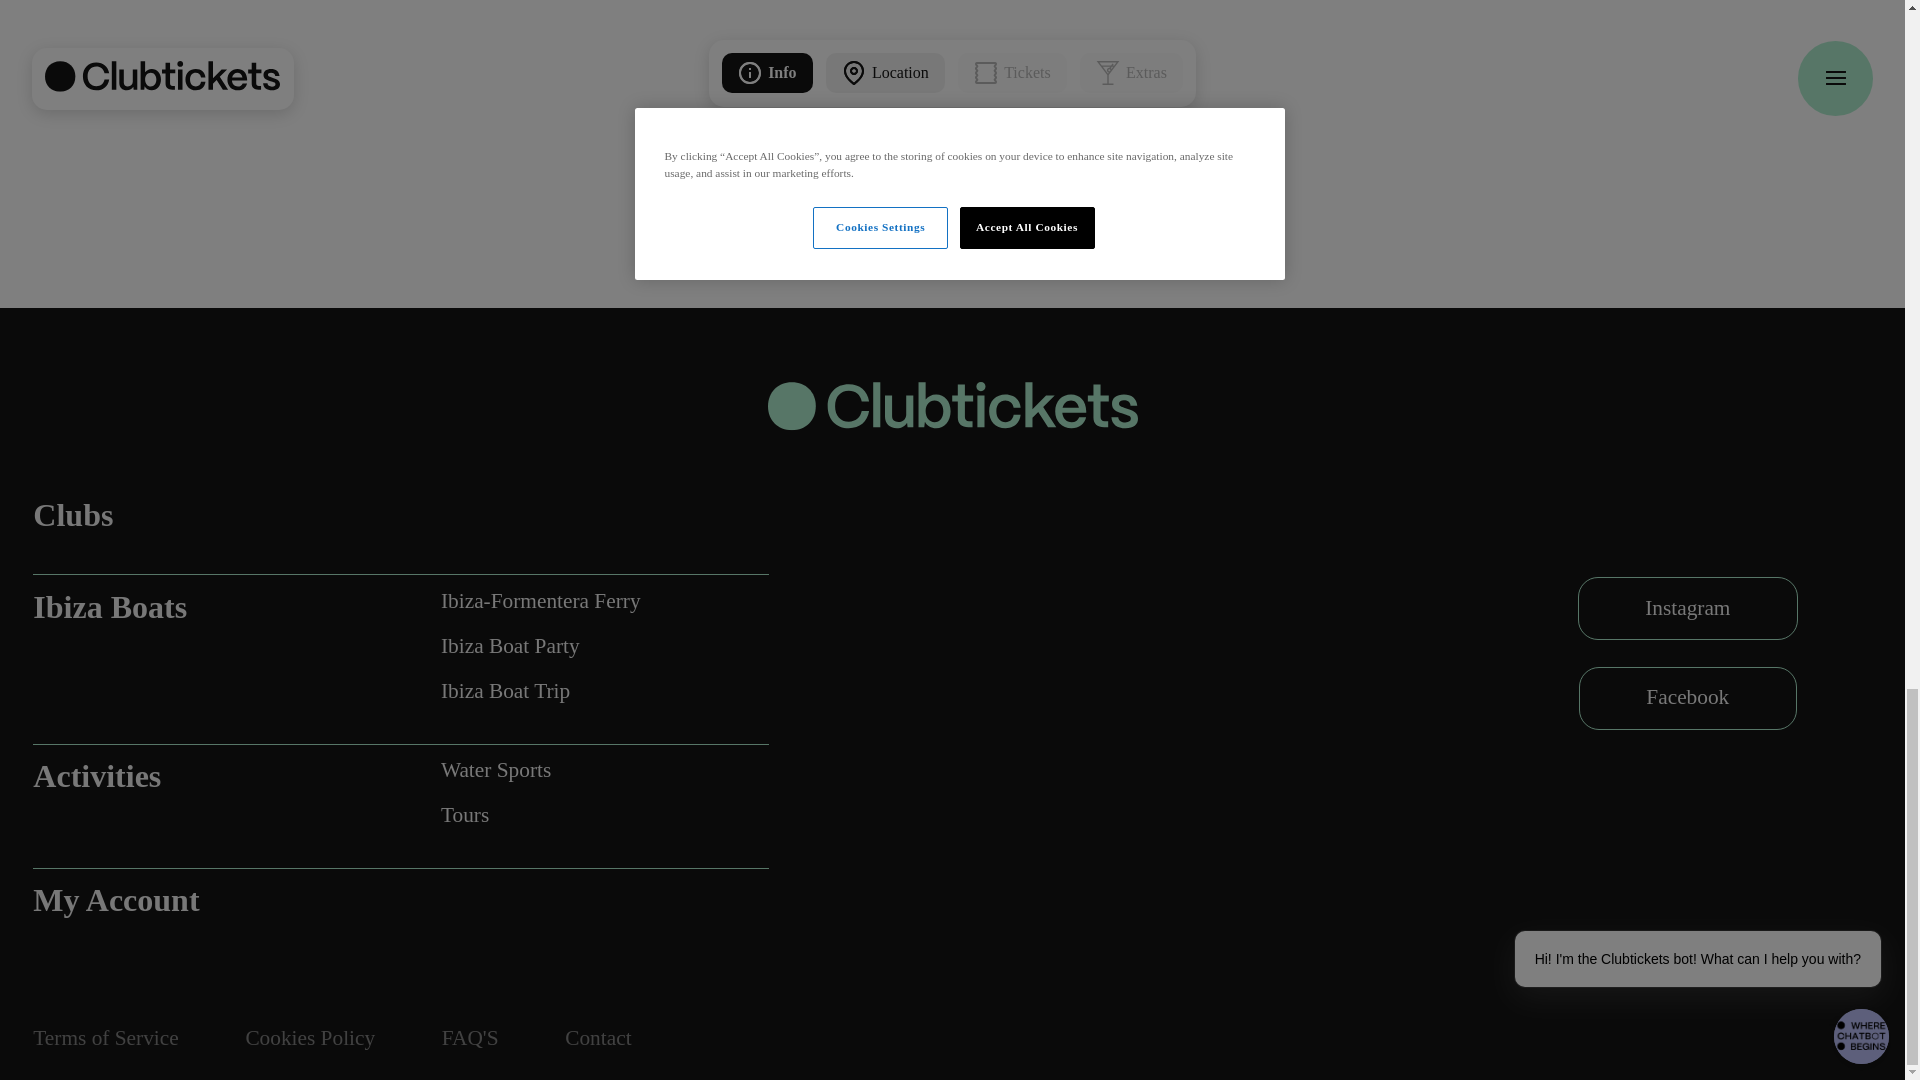  Describe the element at coordinates (310, 1038) in the screenshot. I see `Cookies Policy` at that location.